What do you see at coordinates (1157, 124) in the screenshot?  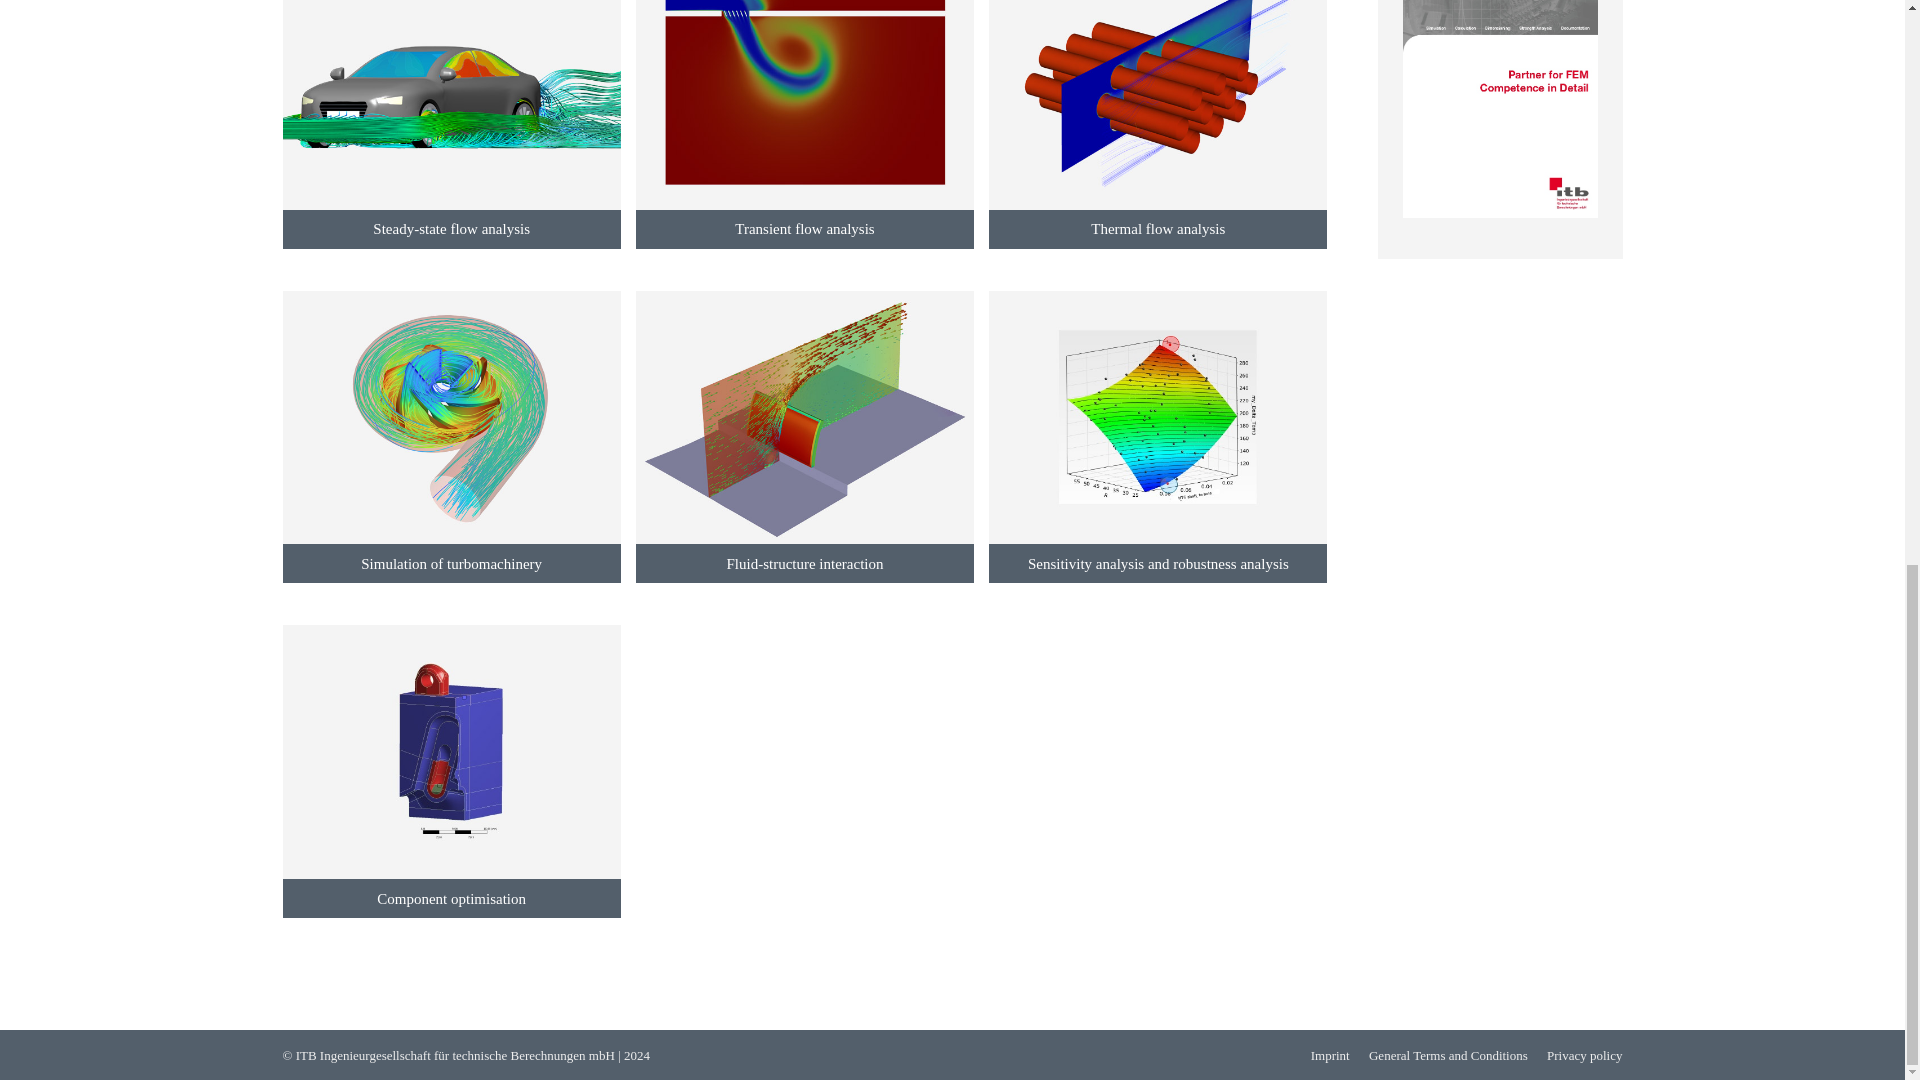 I see `Thermal flow analysis` at bounding box center [1157, 124].